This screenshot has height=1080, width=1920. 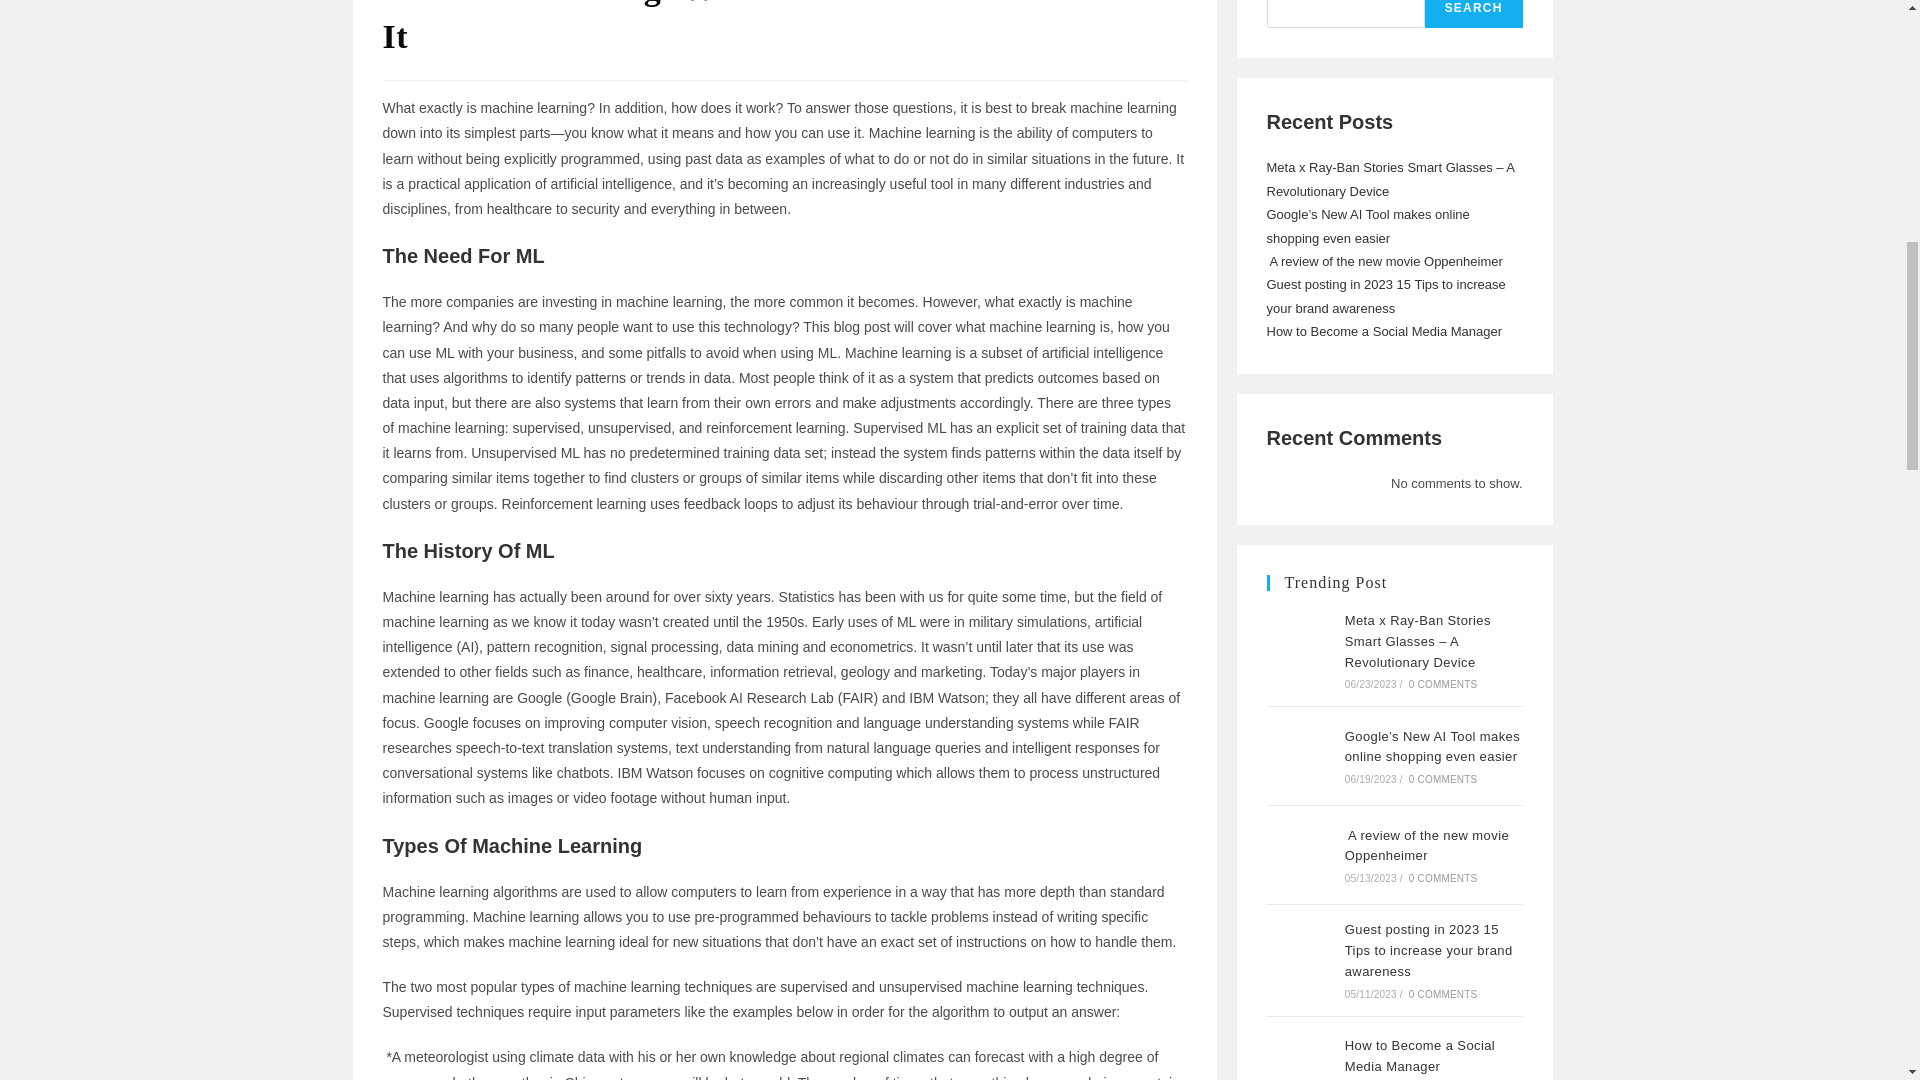 What do you see at coordinates (1473, 14) in the screenshot?
I see `SEARCH` at bounding box center [1473, 14].